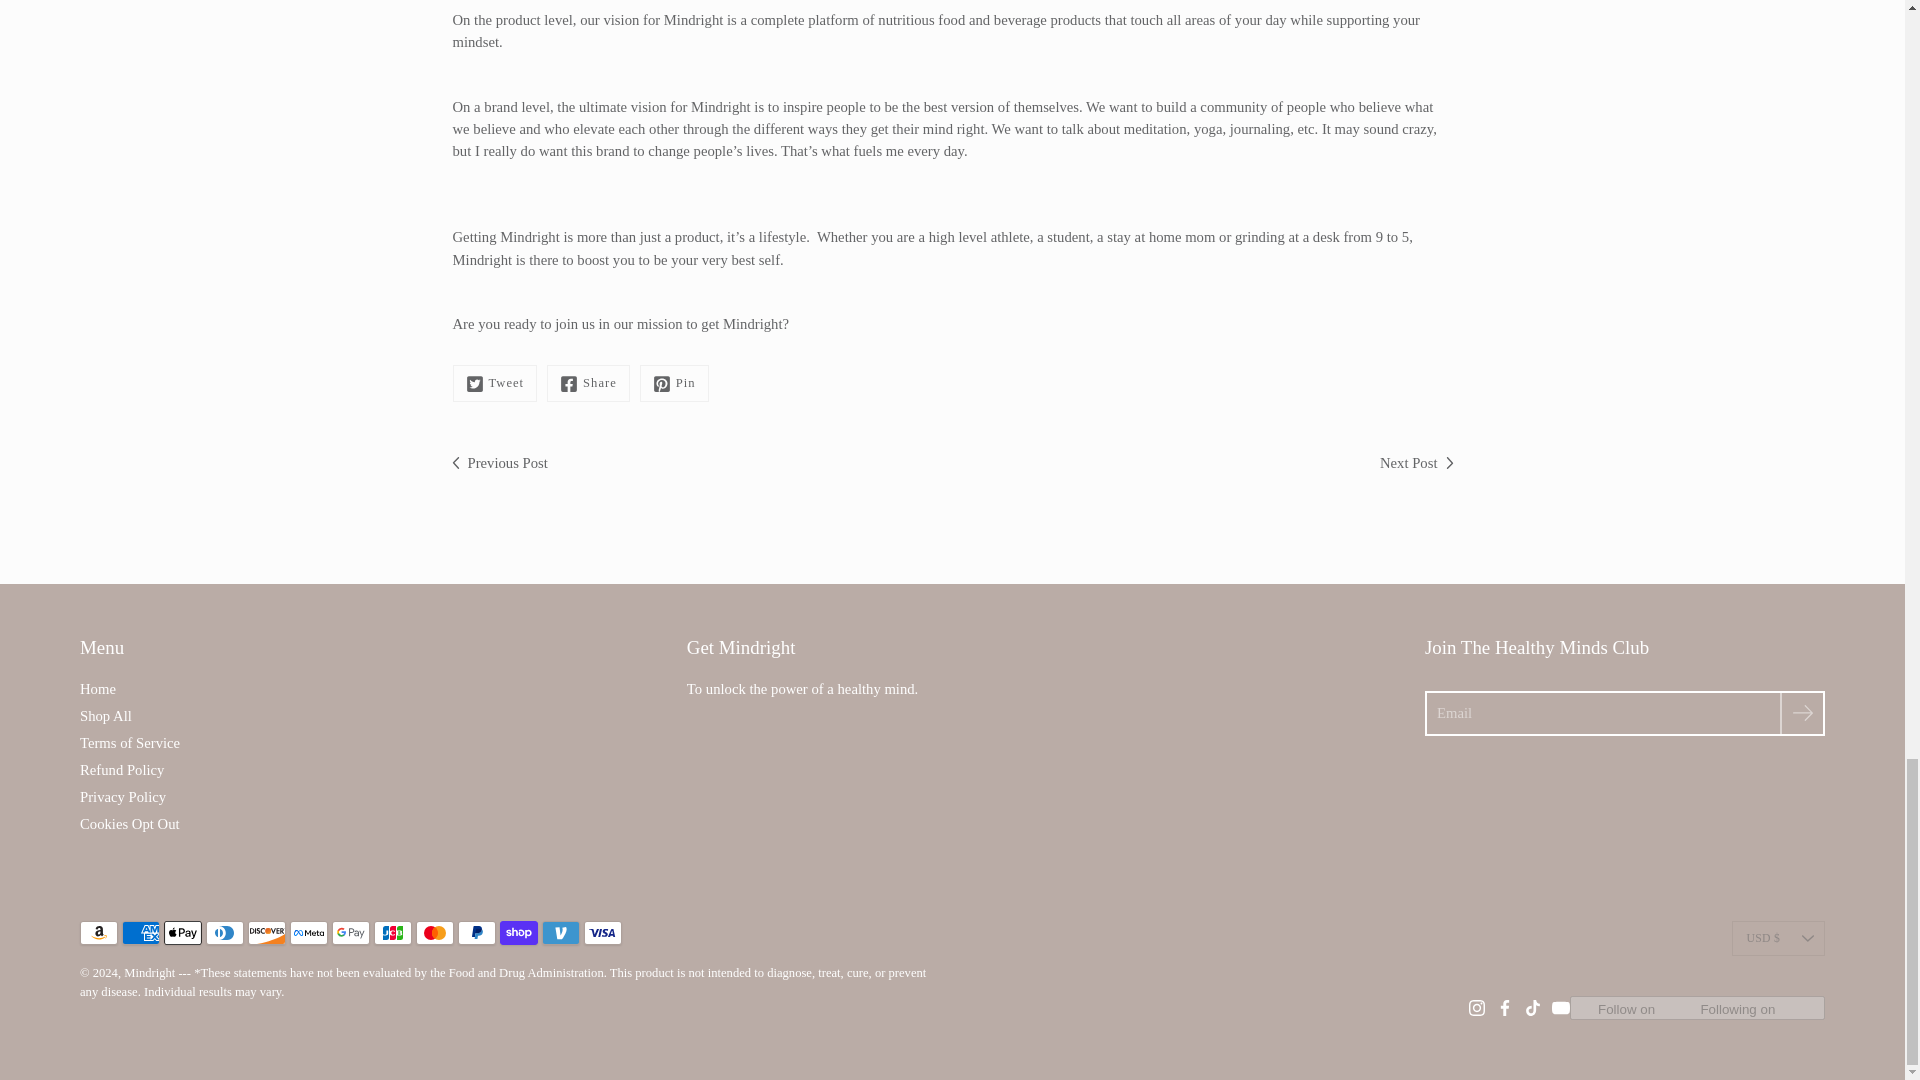 This screenshot has width=1920, height=1080. What do you see at coordinates (122, 770) in the screenshot?
I see `Refund Policy` at bounding box center [122, 770].